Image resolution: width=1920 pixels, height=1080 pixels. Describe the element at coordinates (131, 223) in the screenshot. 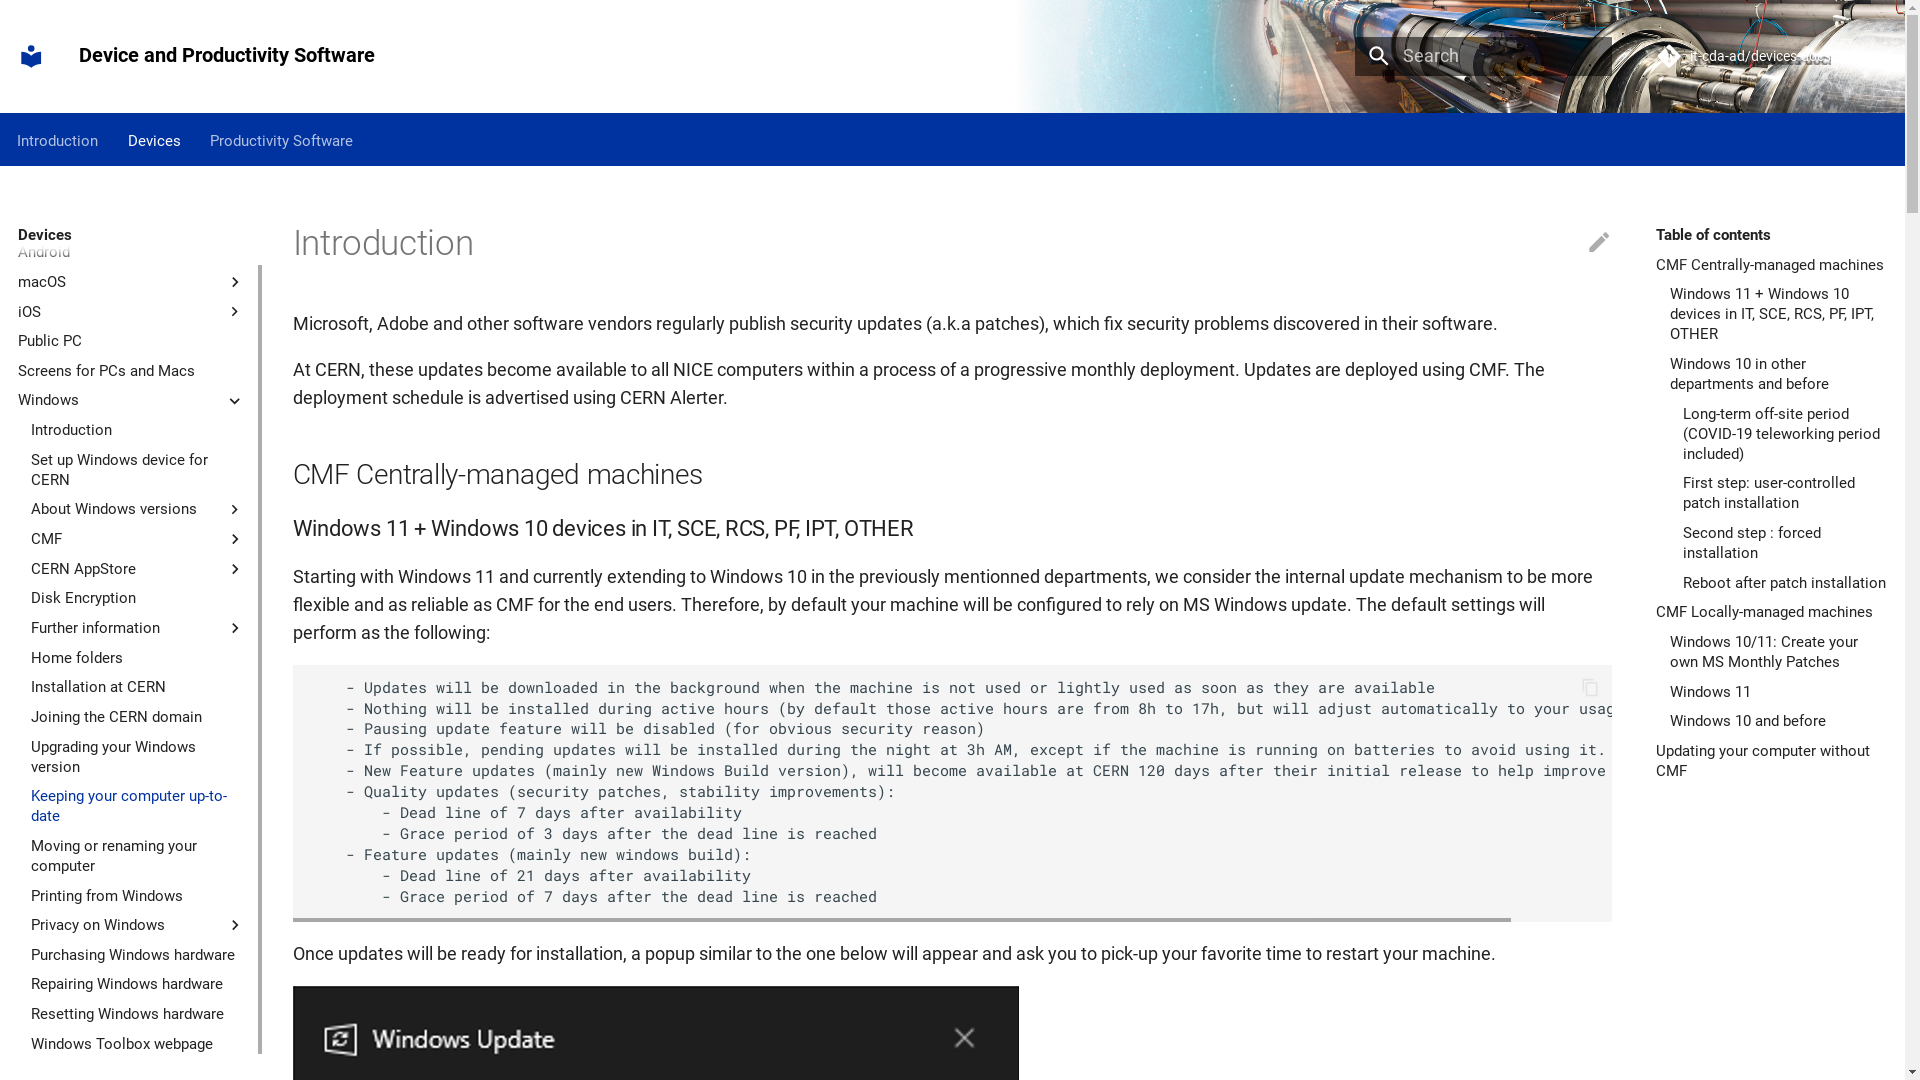

I see `Introduction` at that location.